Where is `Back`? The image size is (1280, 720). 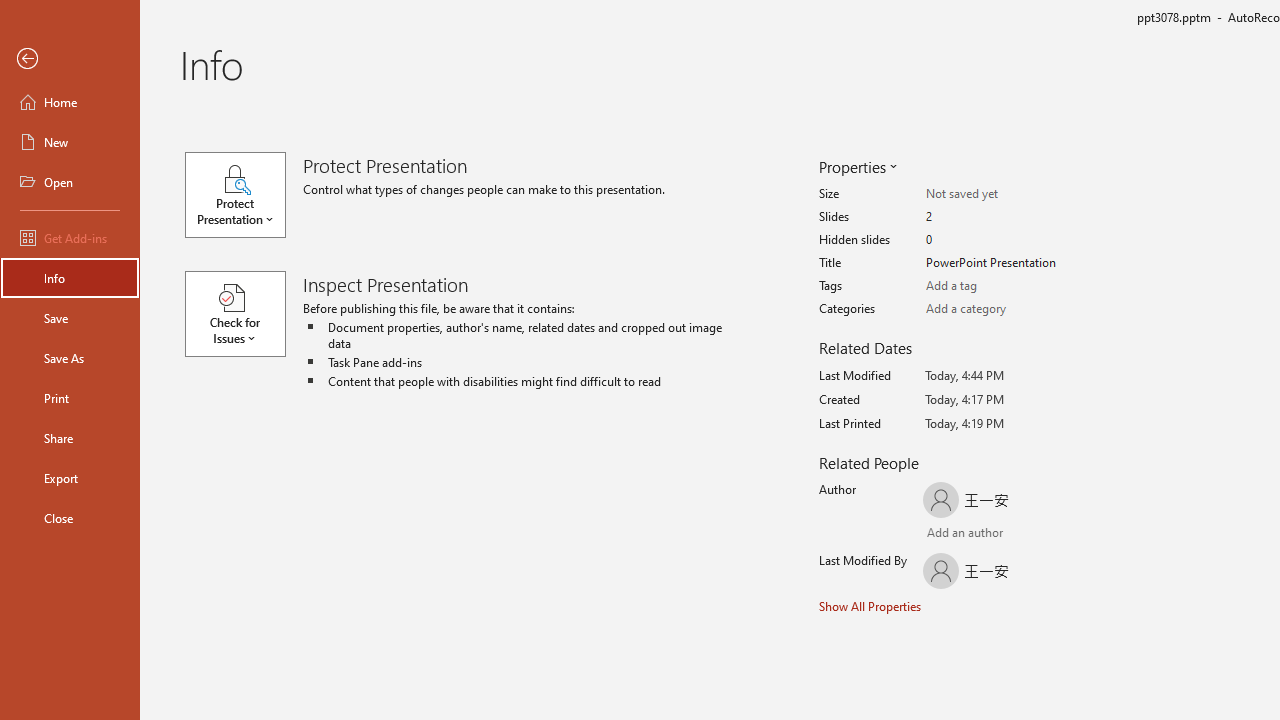
Back is located at coordinates (70, 59).